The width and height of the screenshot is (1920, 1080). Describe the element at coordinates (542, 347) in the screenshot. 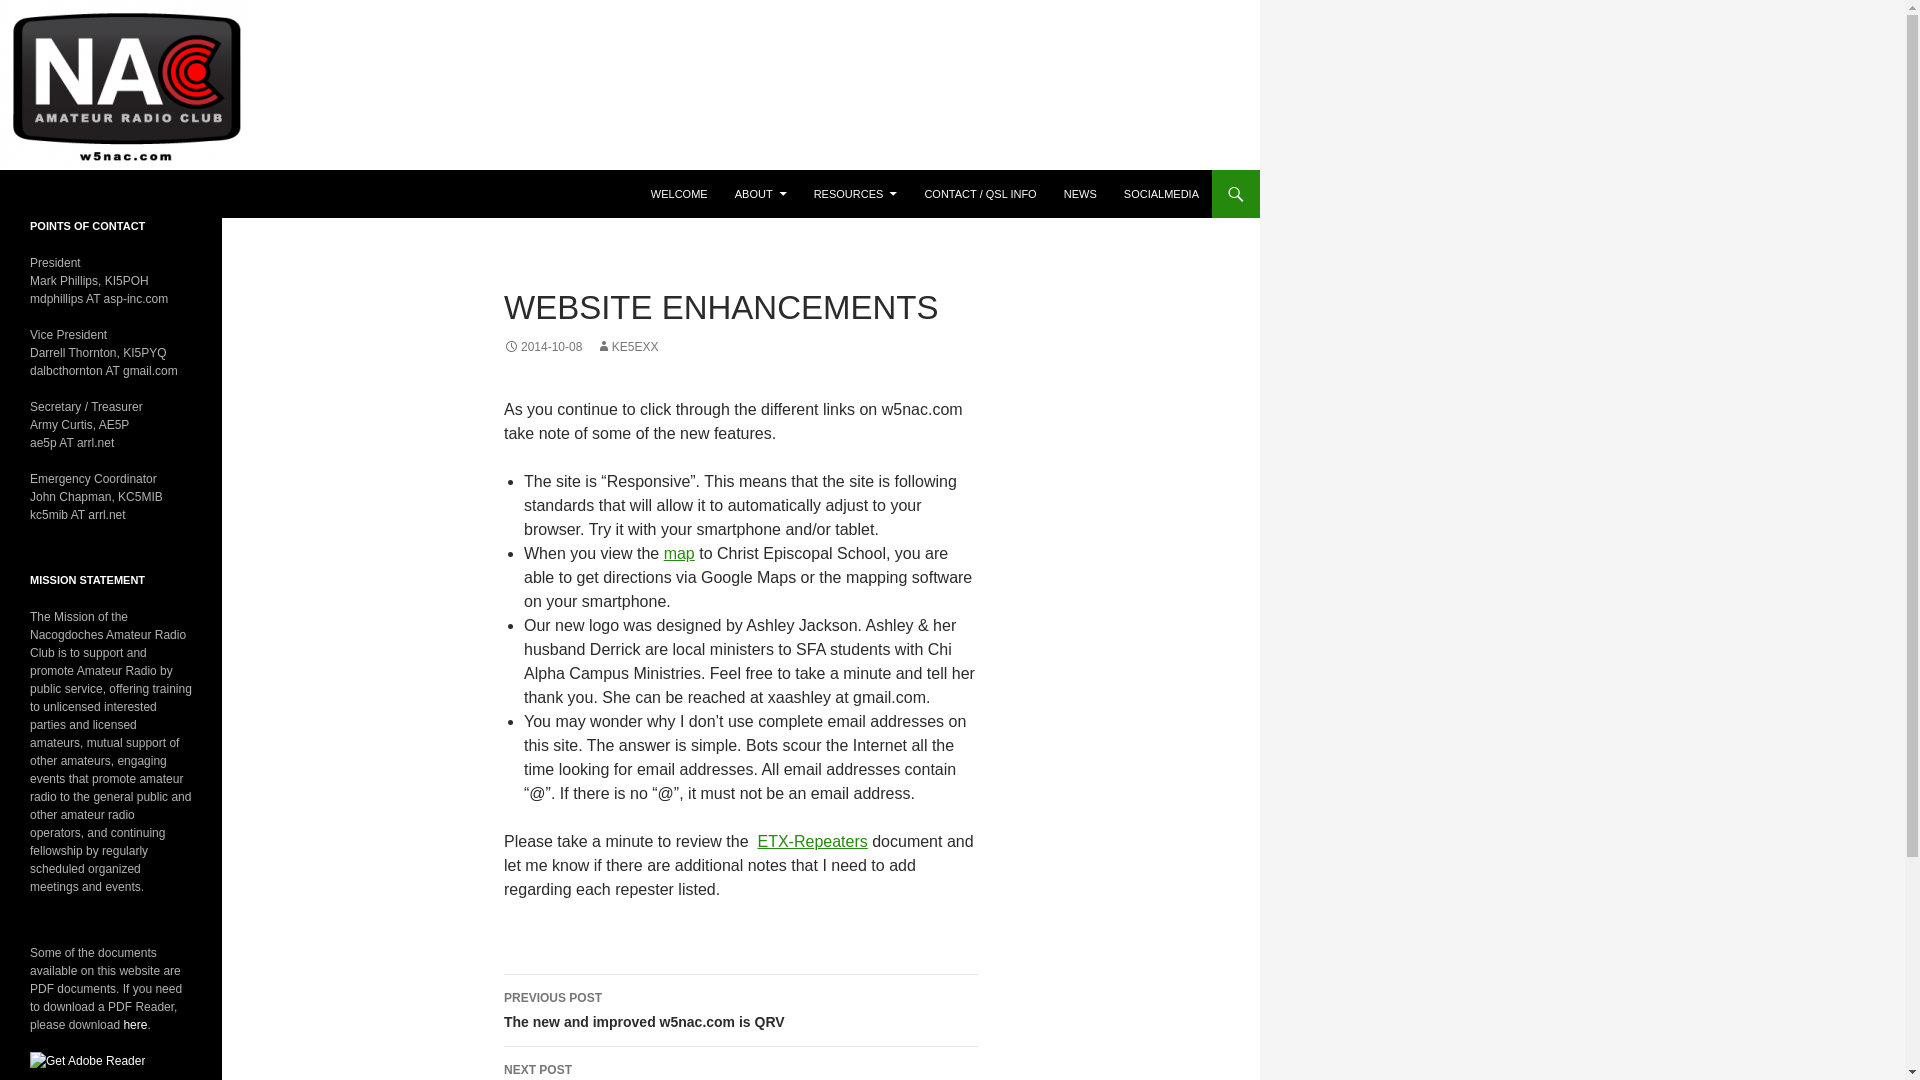

I see `2014-10-08` at that location.